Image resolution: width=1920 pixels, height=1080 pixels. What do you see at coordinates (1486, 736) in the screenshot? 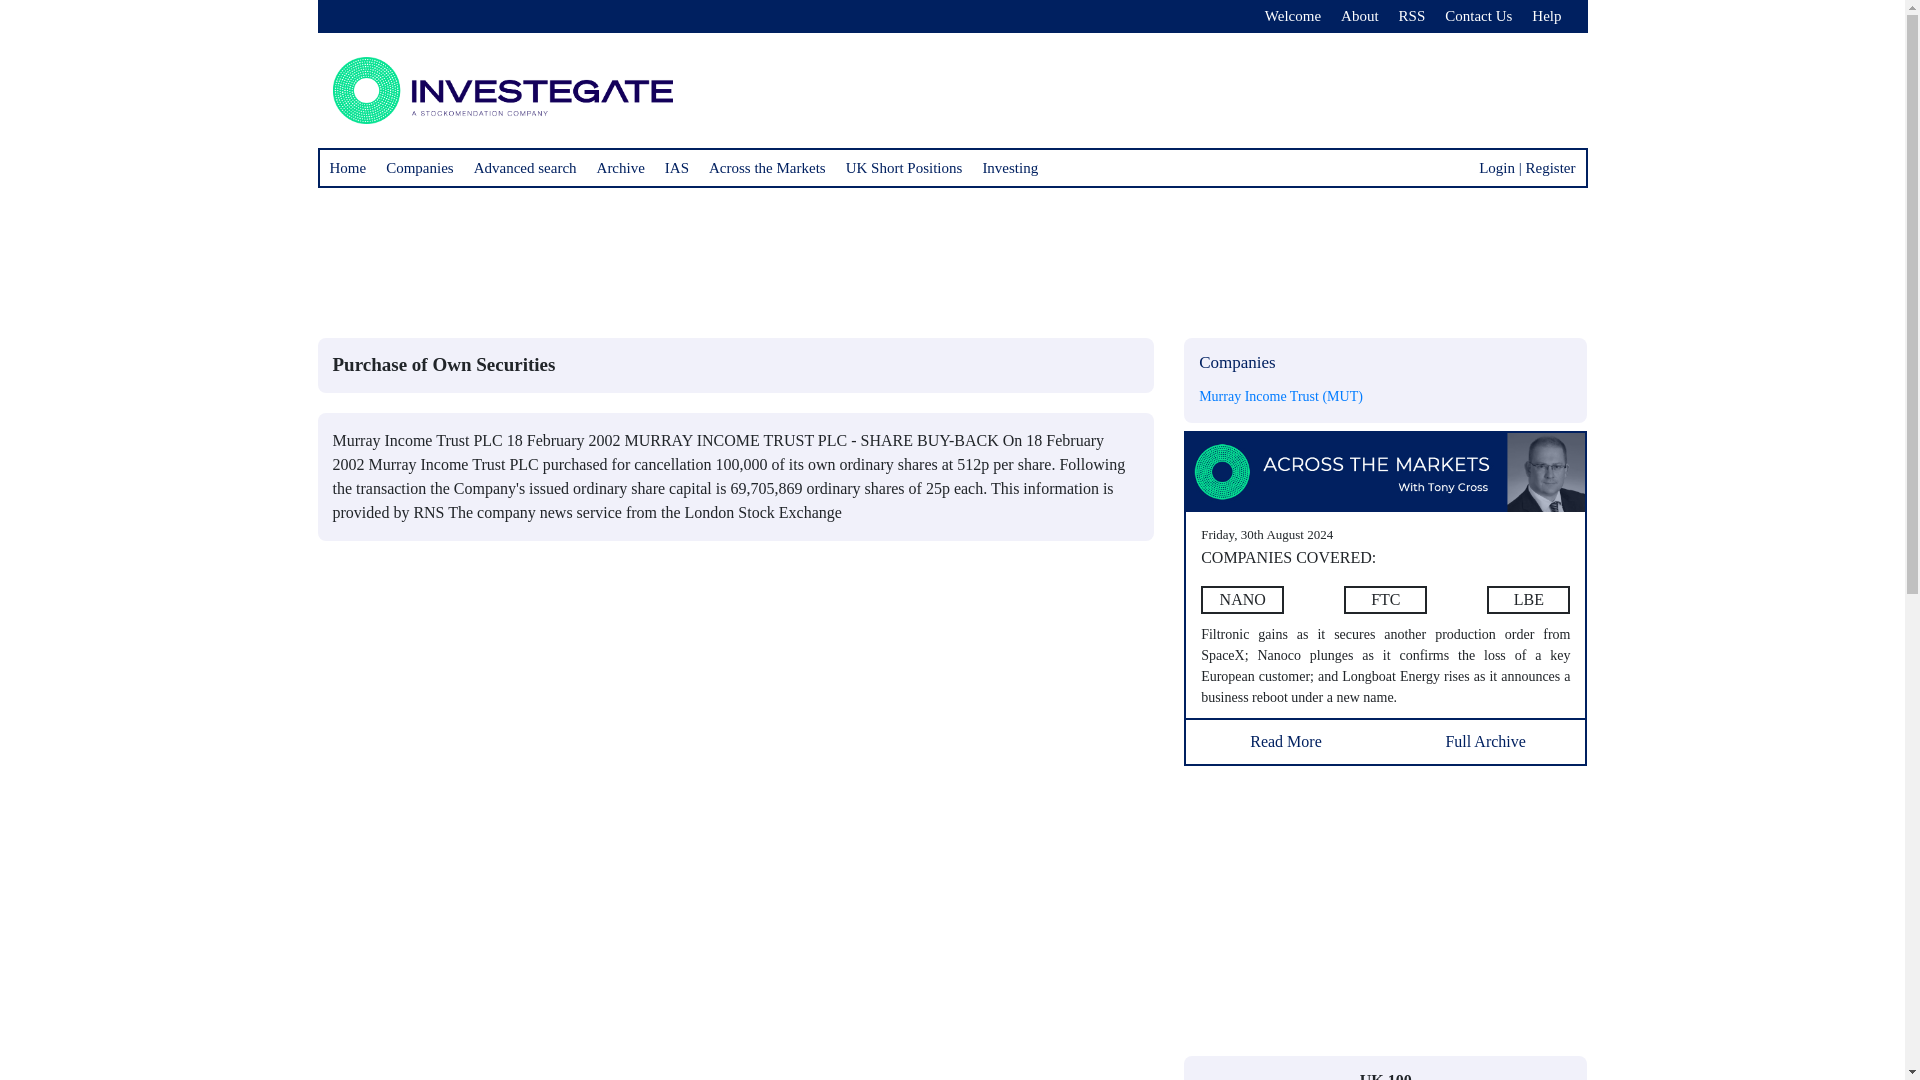
I see `See the full archive HERE` at bounding box center [1486, 736].